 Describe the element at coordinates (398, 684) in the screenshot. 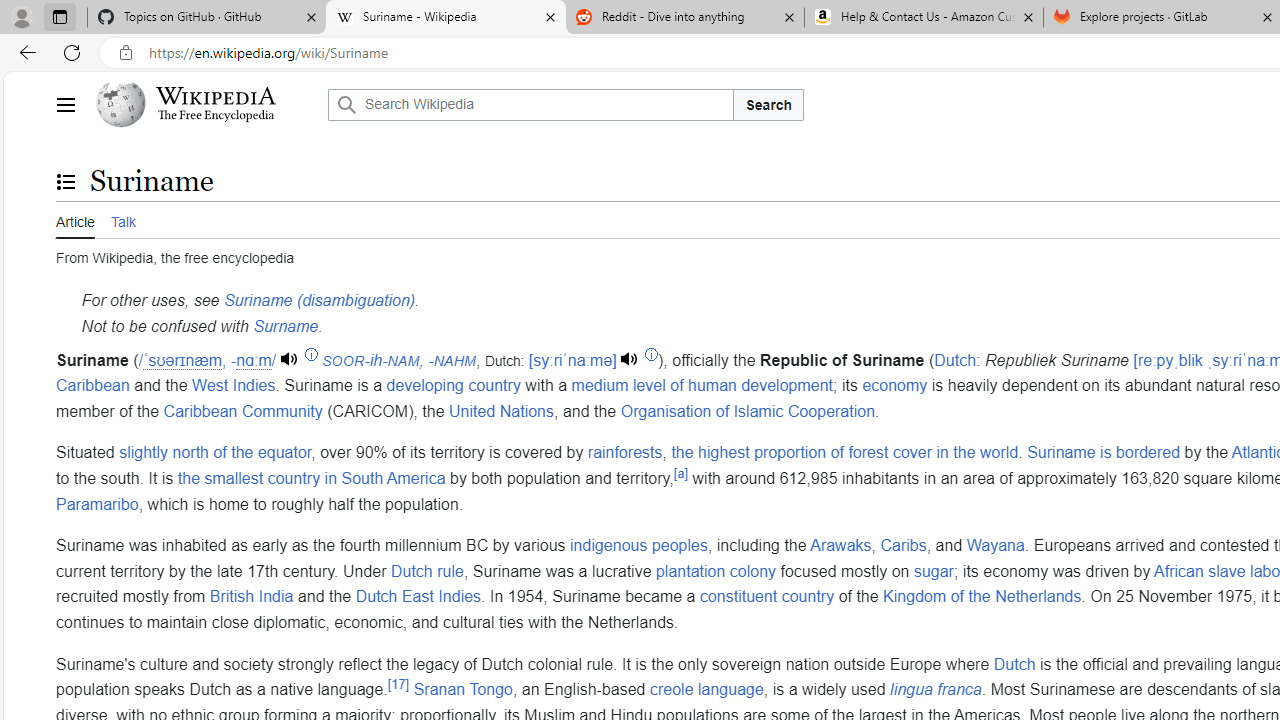

I see `[17]` at that location.